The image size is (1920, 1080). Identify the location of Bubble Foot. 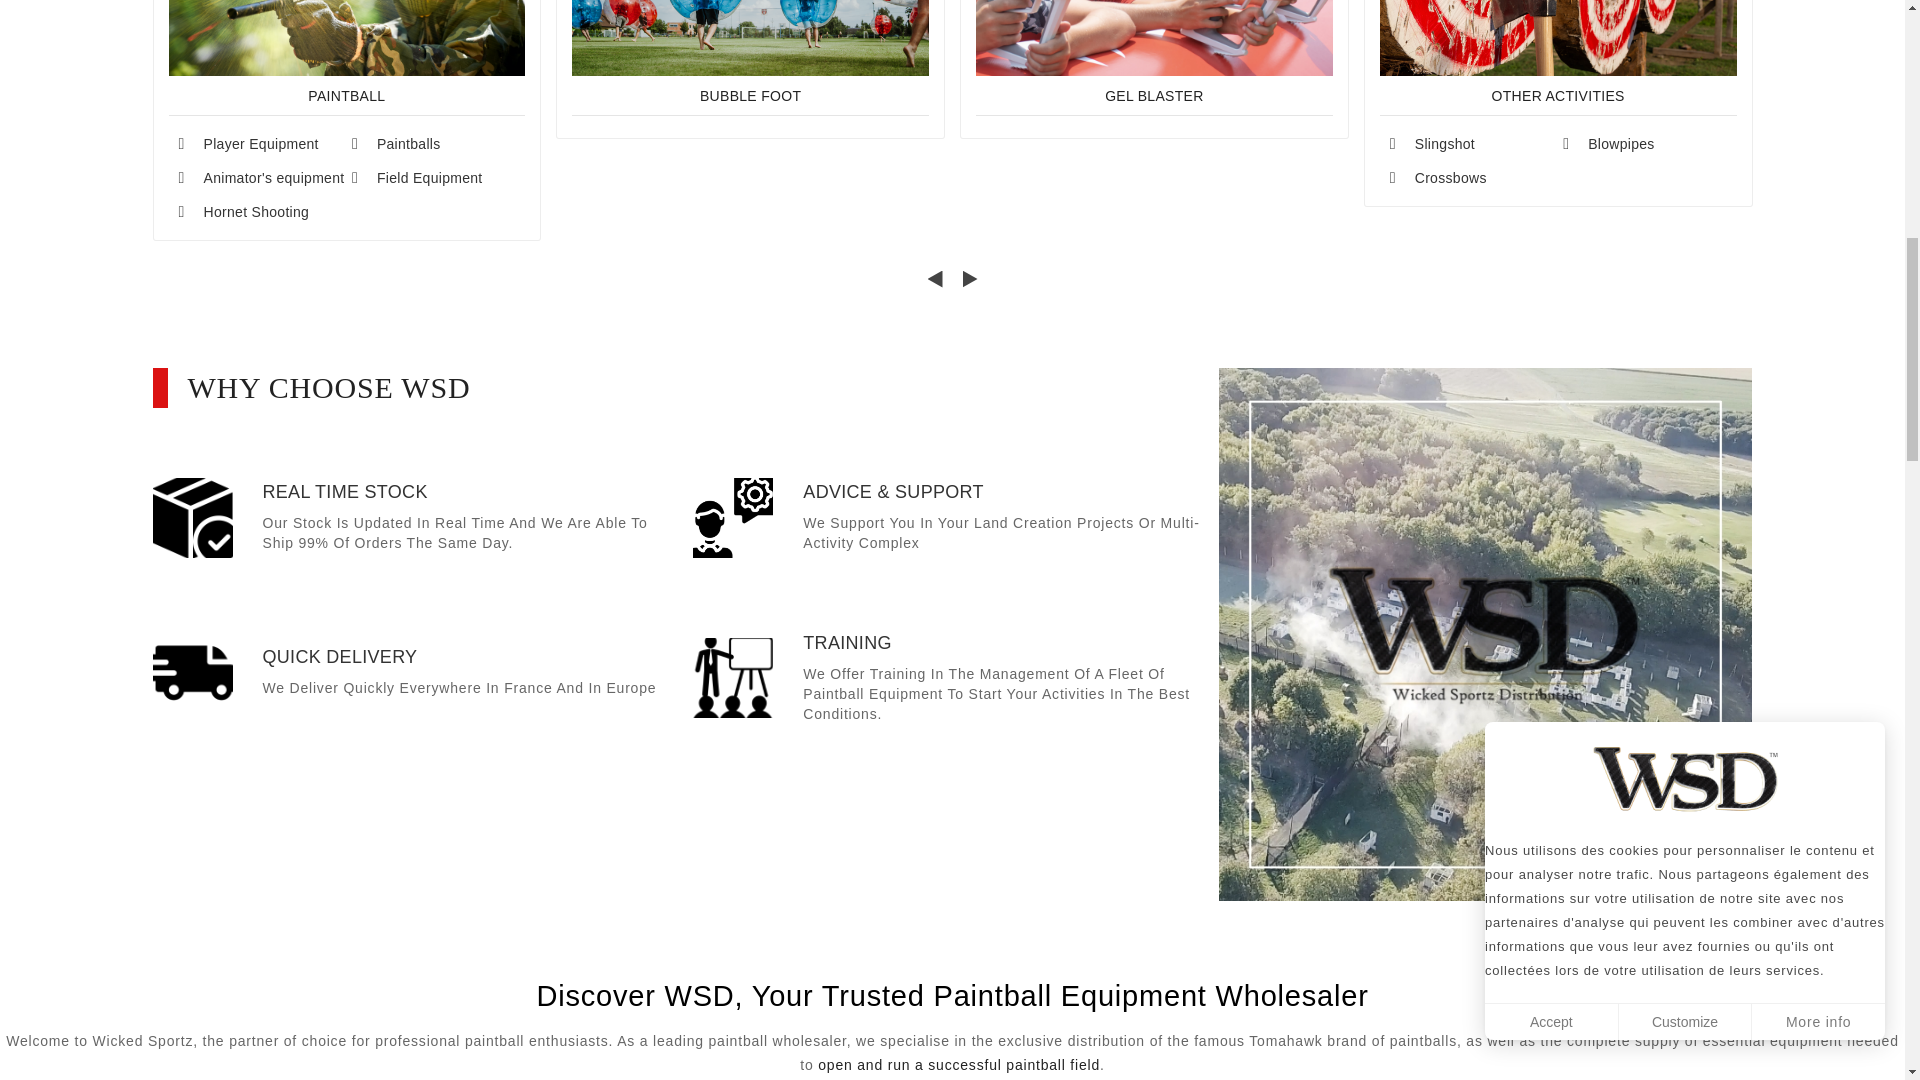
(750, 95).